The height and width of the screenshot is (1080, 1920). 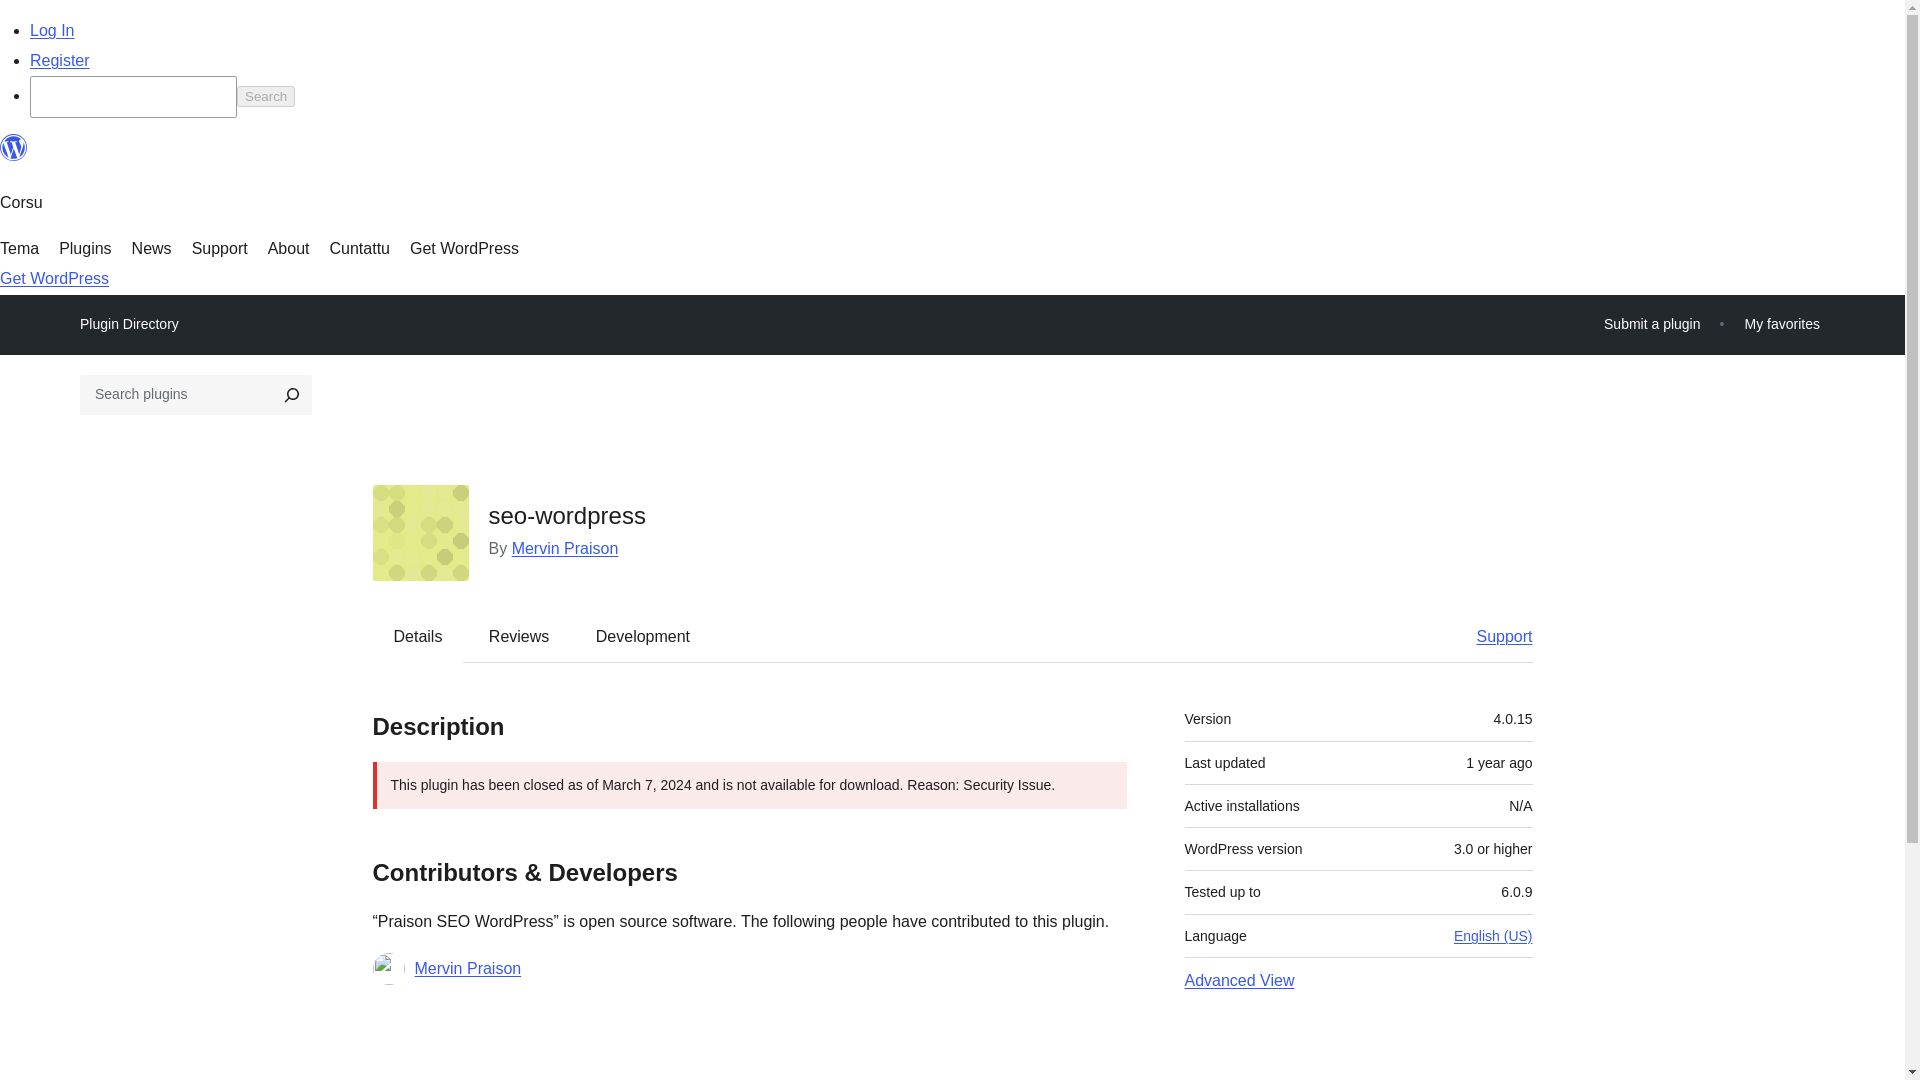 I want to click on My favorites, so click(x=1782, y=324).